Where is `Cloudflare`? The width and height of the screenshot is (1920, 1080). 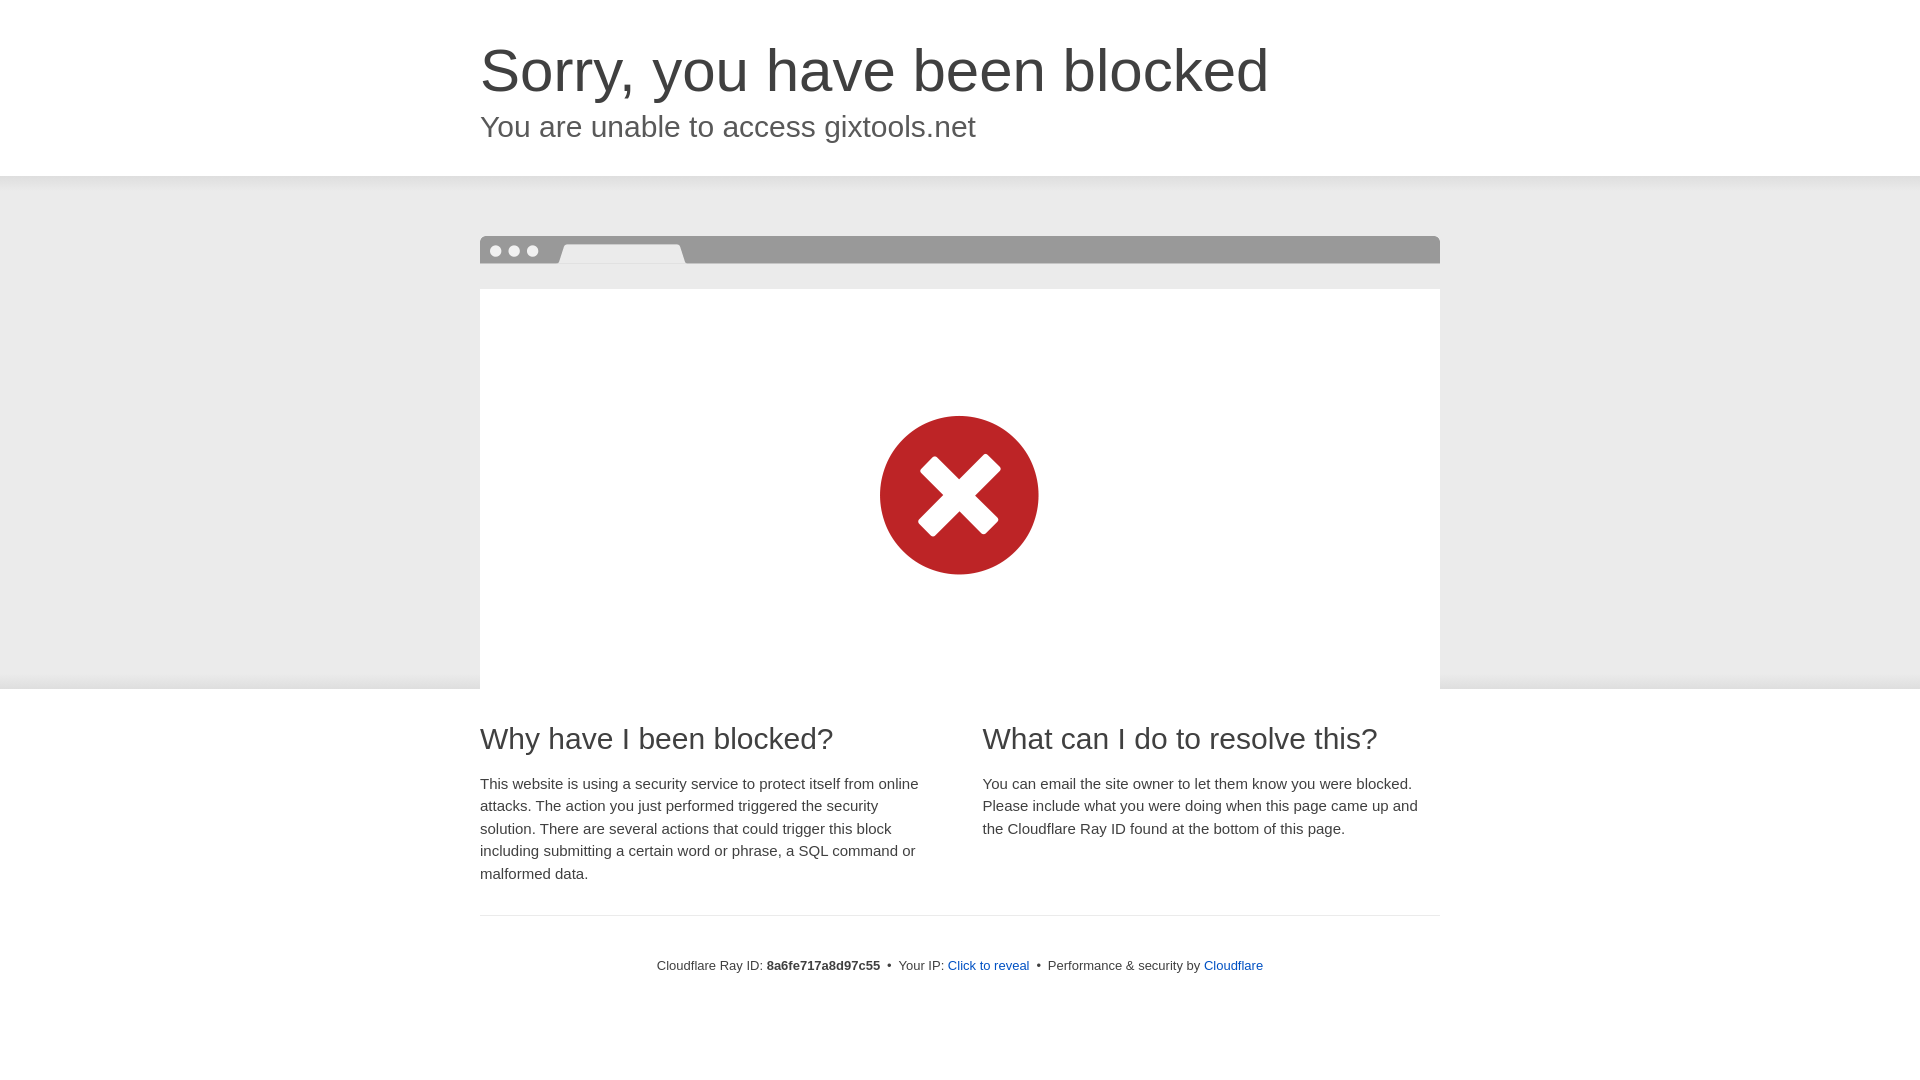
Cloudflare is located at coordinates (1233, 965).